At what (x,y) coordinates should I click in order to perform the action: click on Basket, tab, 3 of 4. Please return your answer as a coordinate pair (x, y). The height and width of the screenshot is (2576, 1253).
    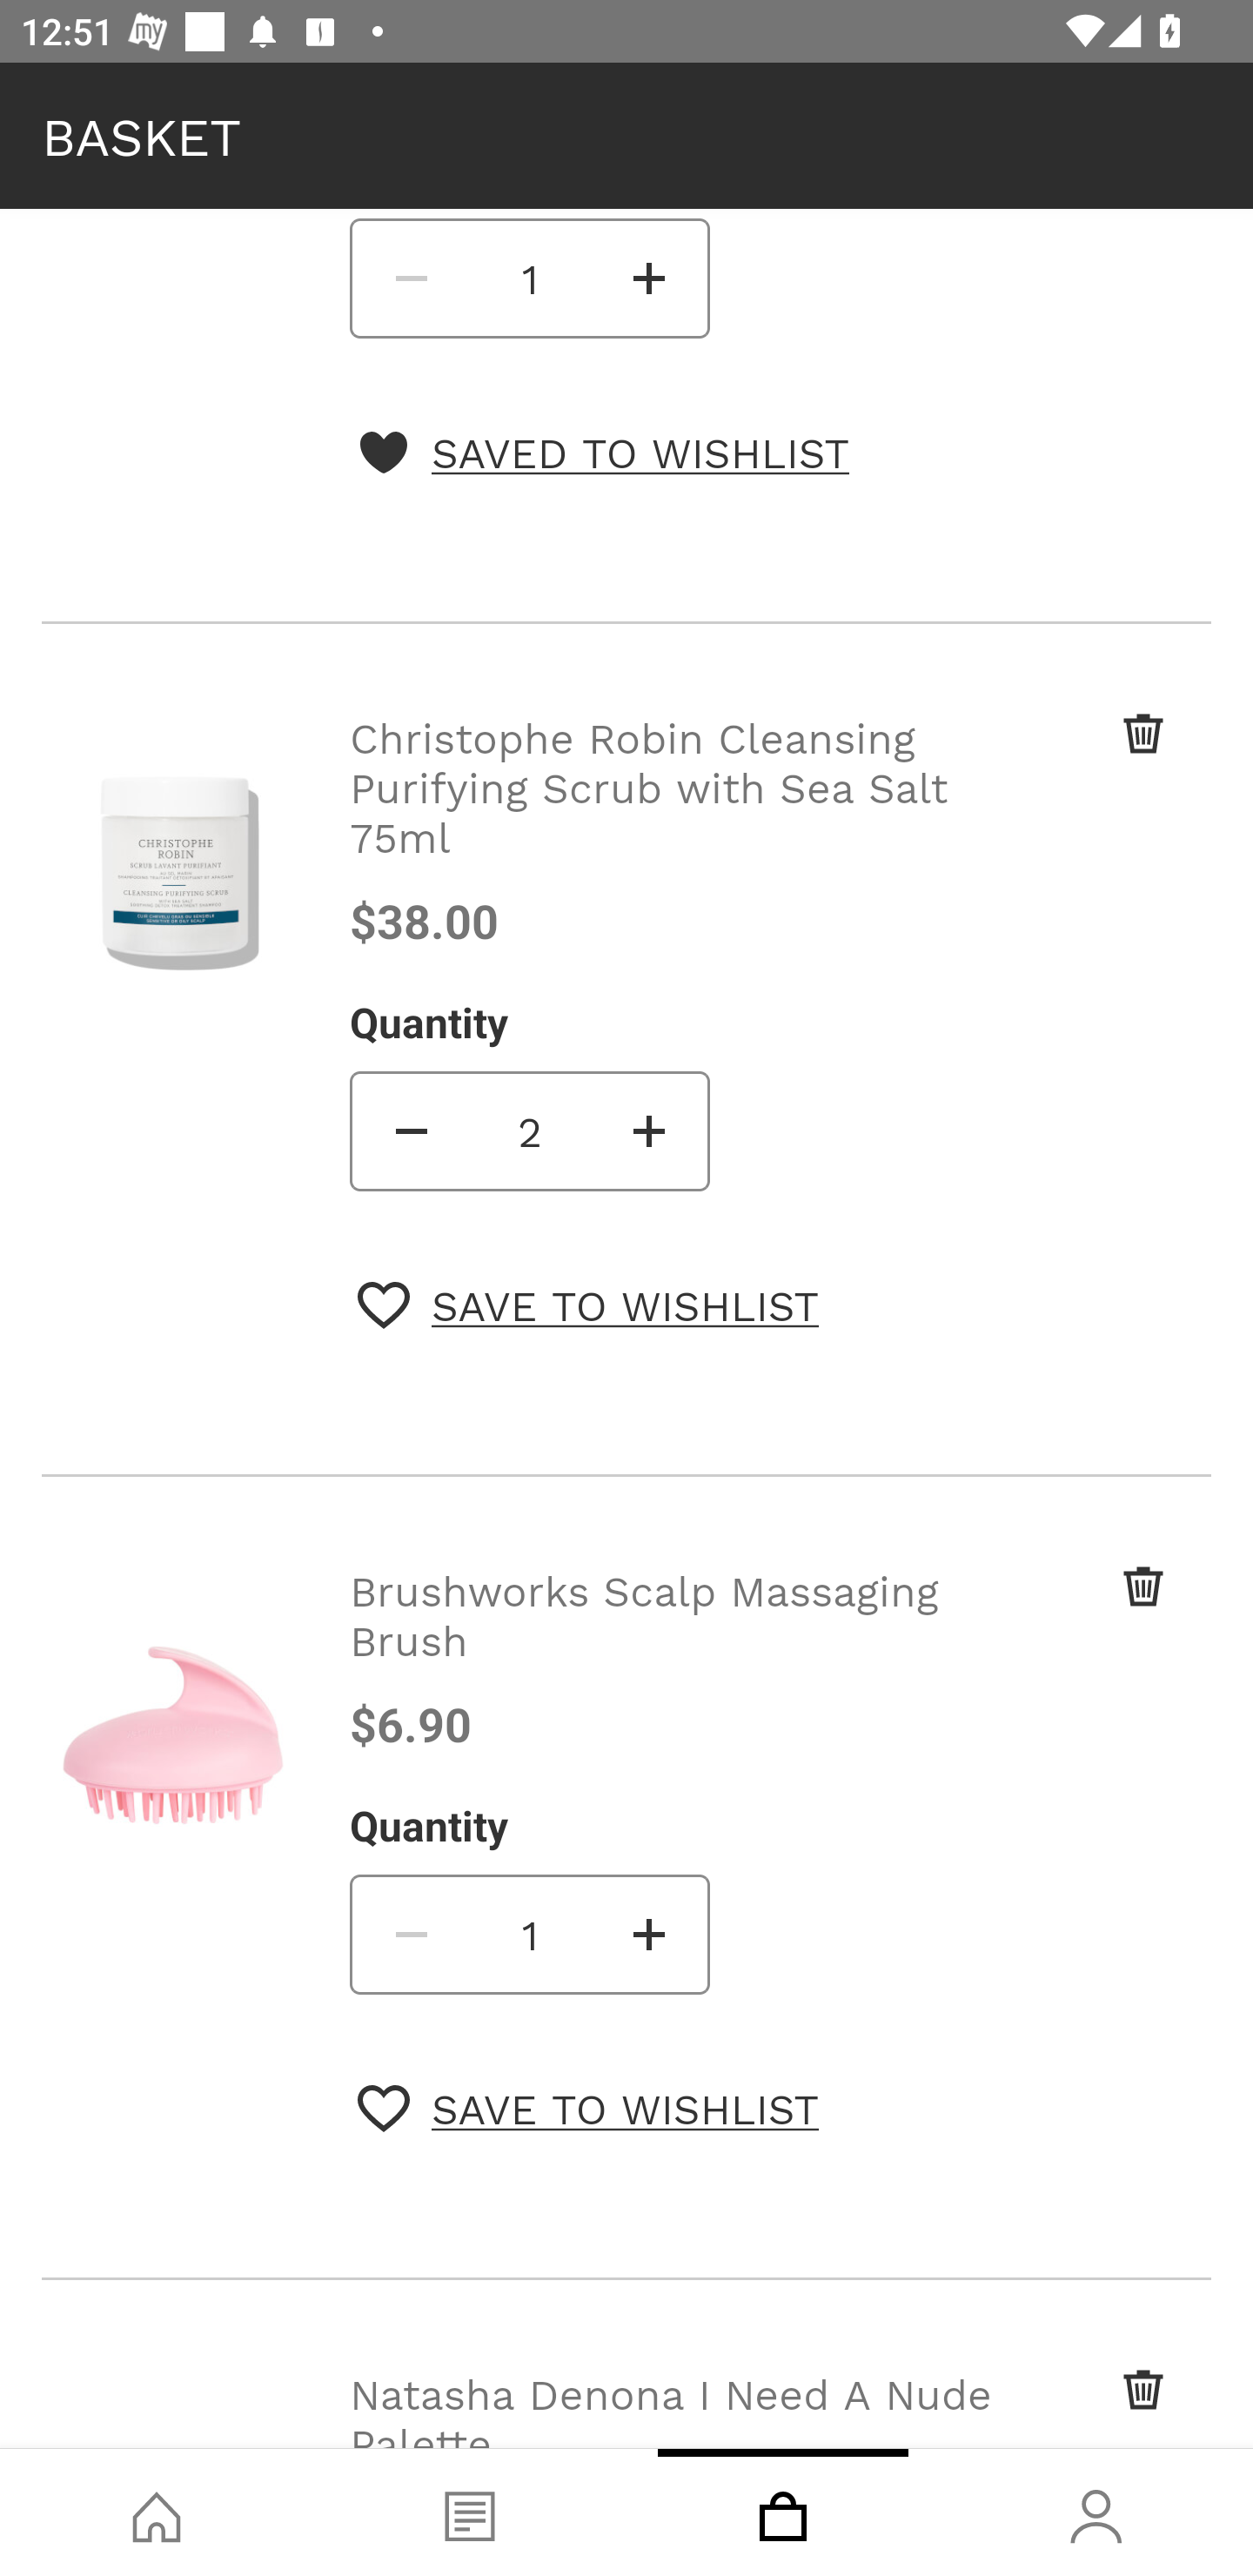
    Looking at the image, I should click on (783, 2512).